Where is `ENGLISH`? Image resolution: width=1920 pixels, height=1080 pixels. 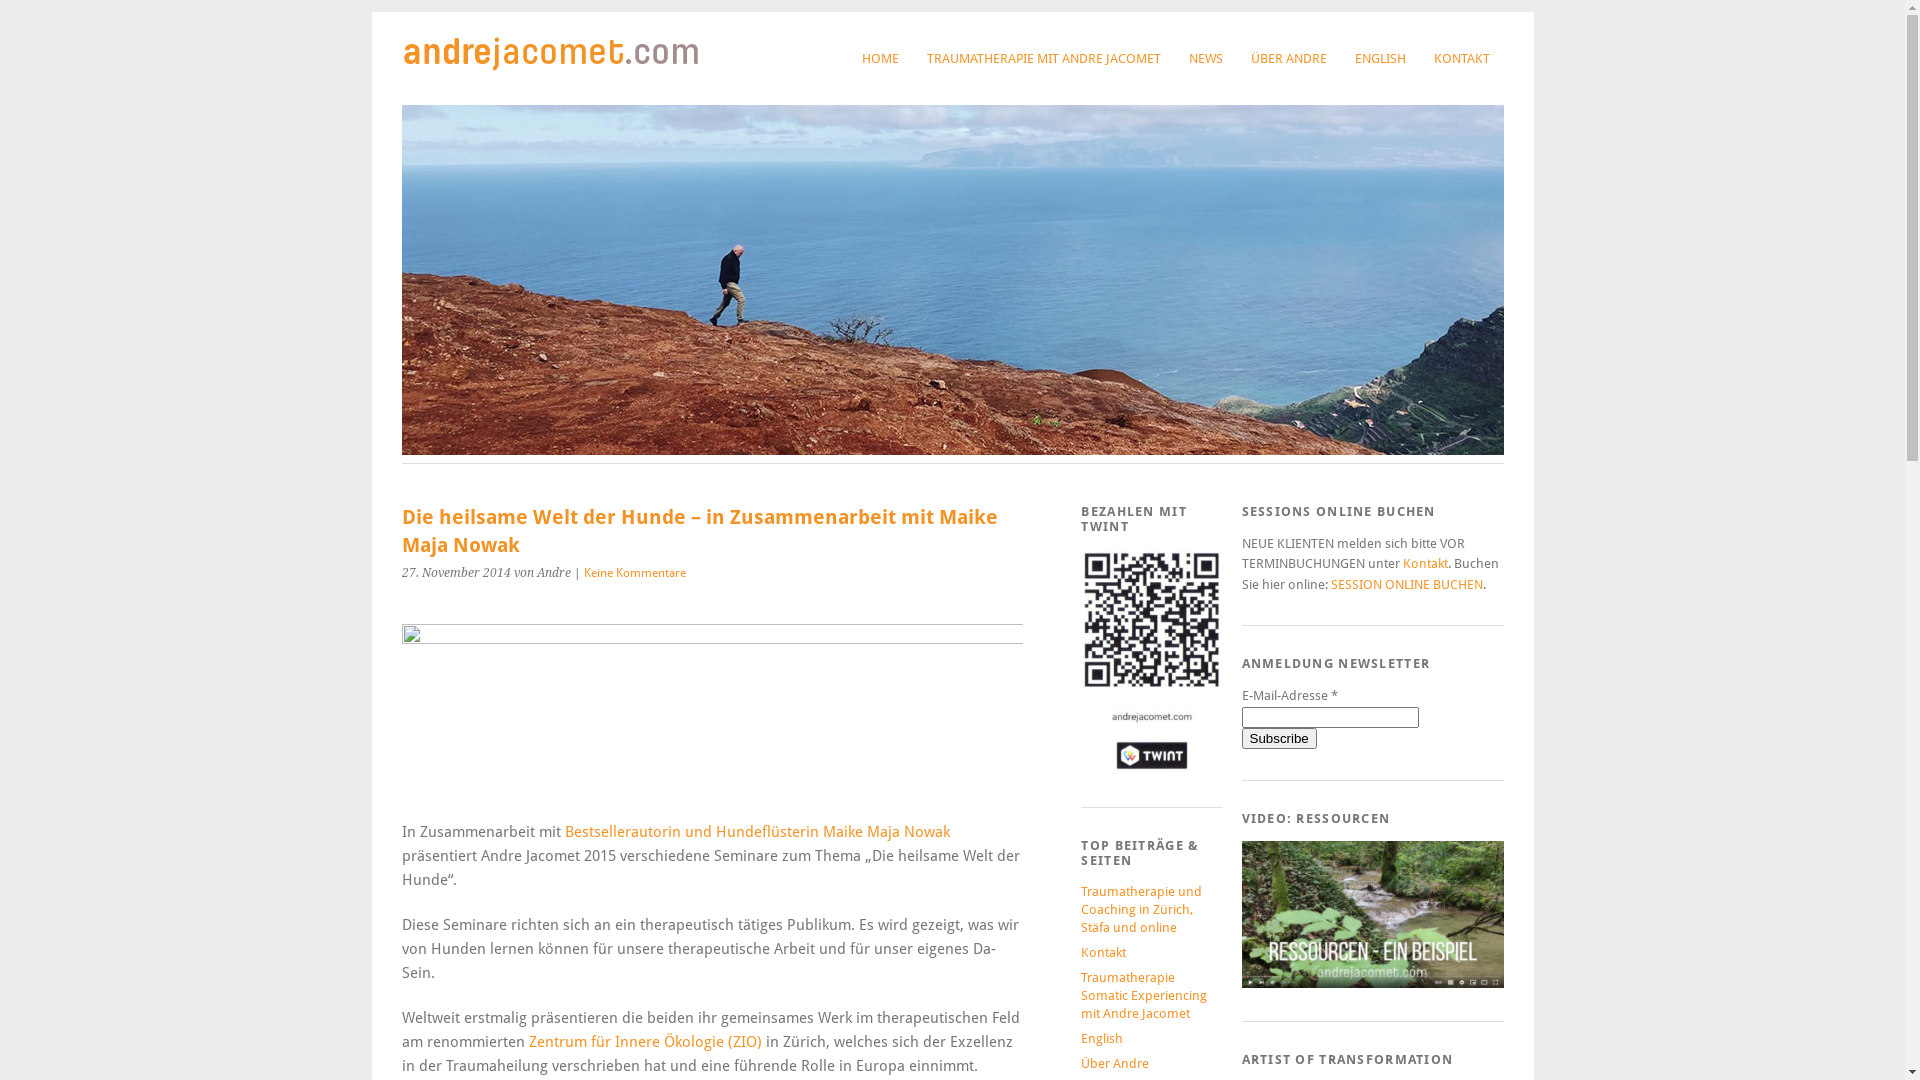 ENGLISH is located at coordinates (1380, 58).